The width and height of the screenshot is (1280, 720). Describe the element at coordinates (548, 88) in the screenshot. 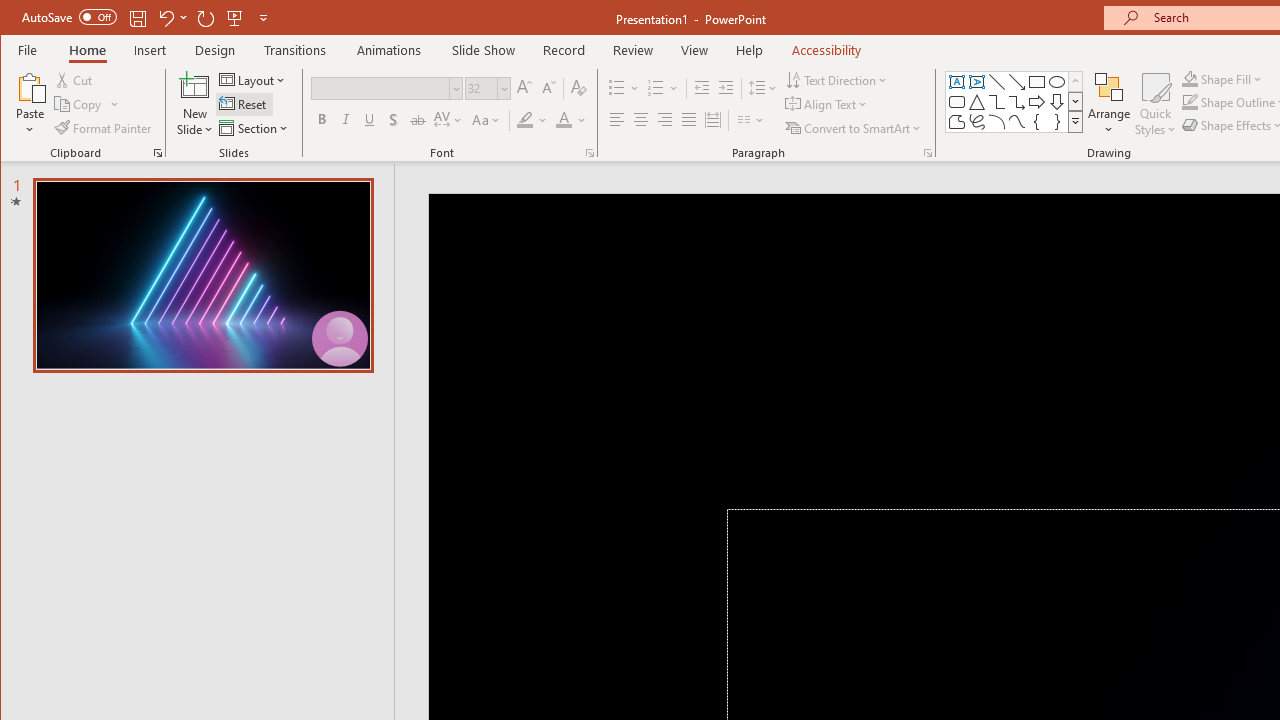

I see `Decrease Font Size` at that location.